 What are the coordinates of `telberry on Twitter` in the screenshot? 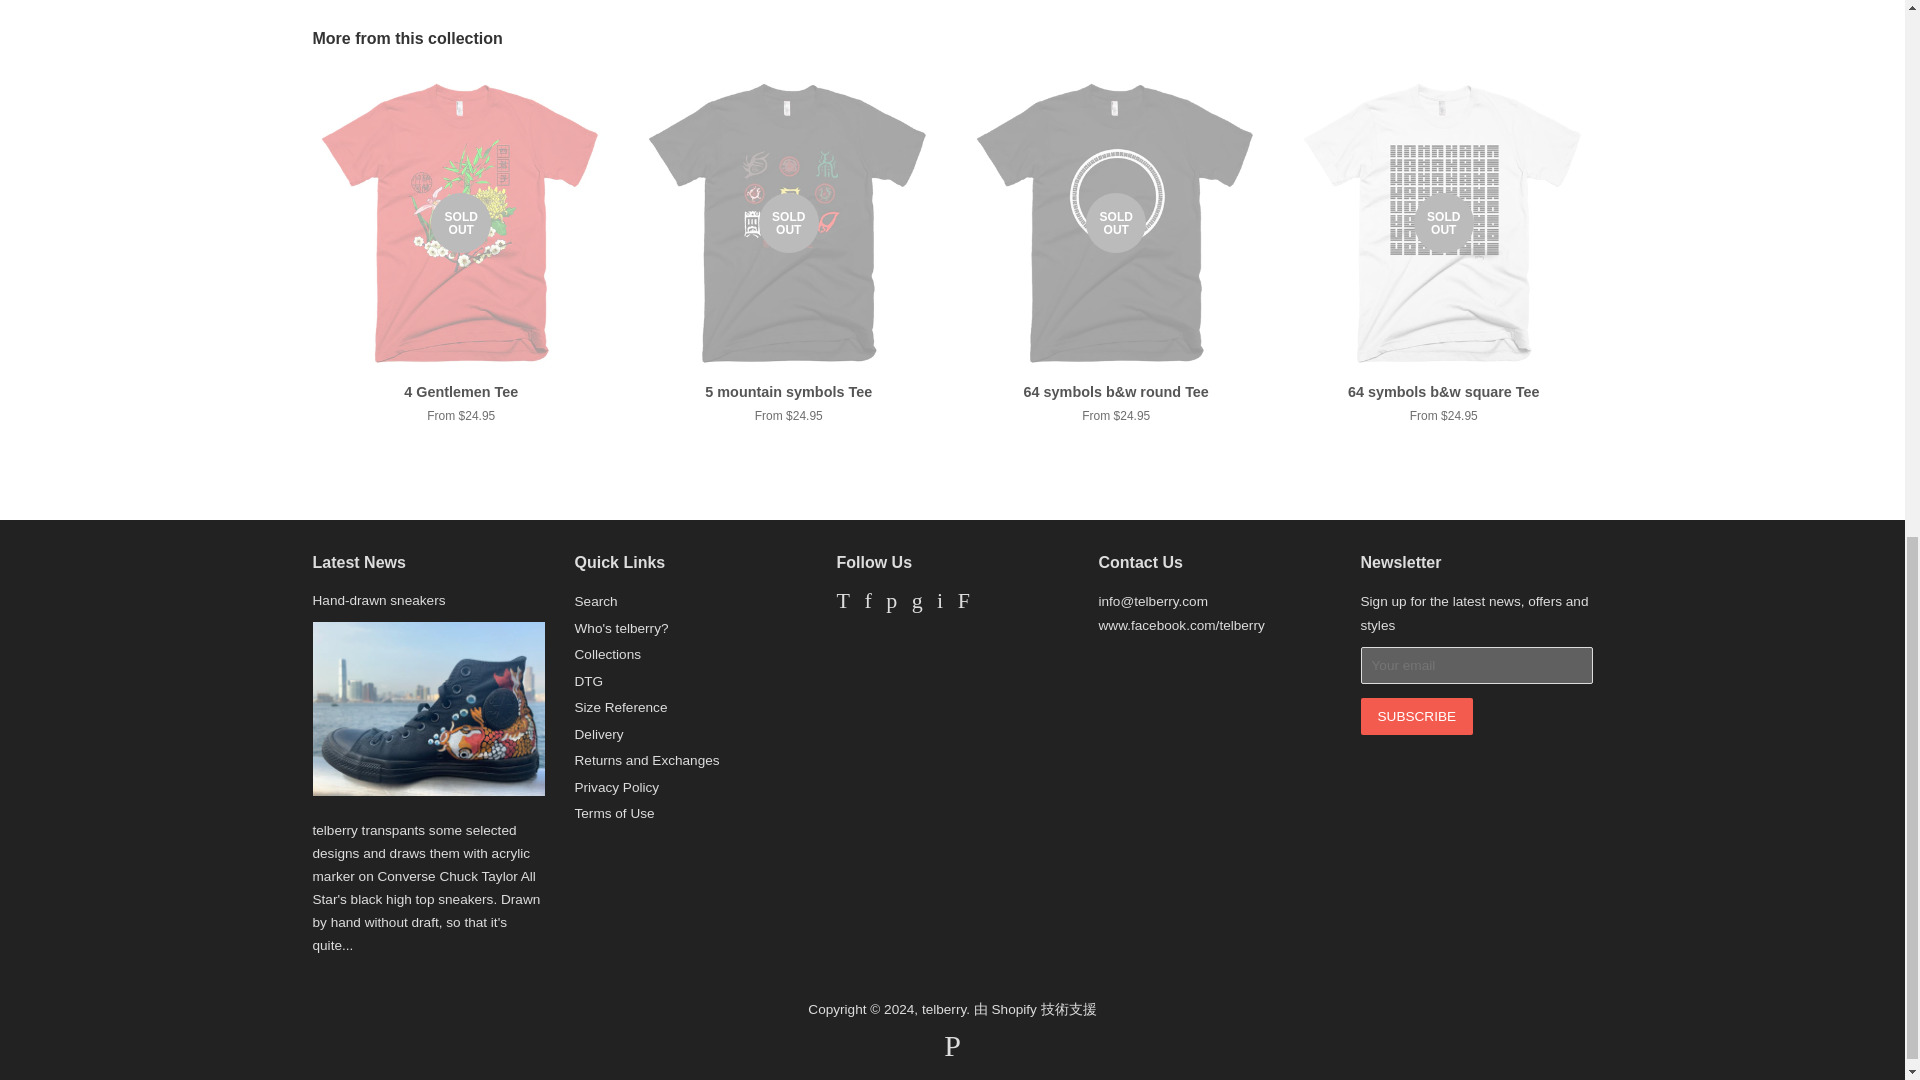 It's located at (842, 604).